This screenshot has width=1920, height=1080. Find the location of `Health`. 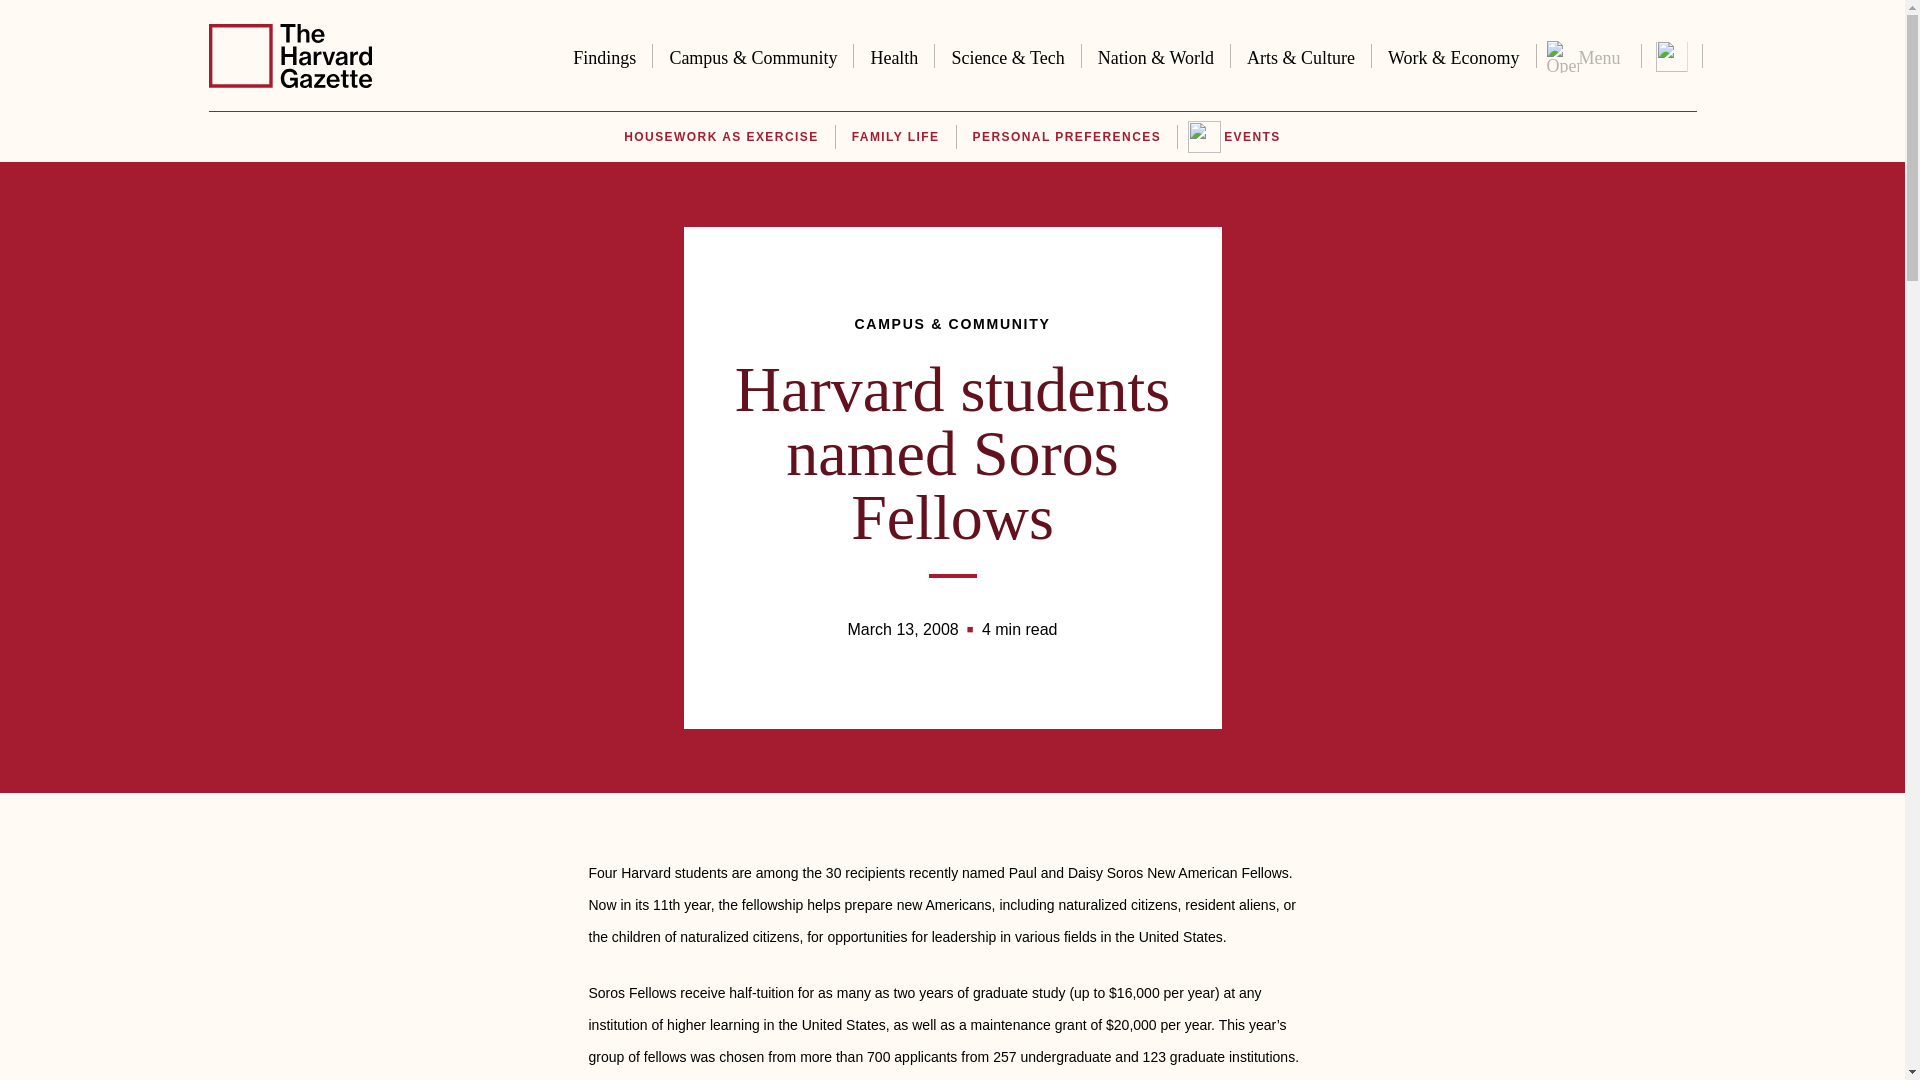

Health is located at coordinates (894, 54).